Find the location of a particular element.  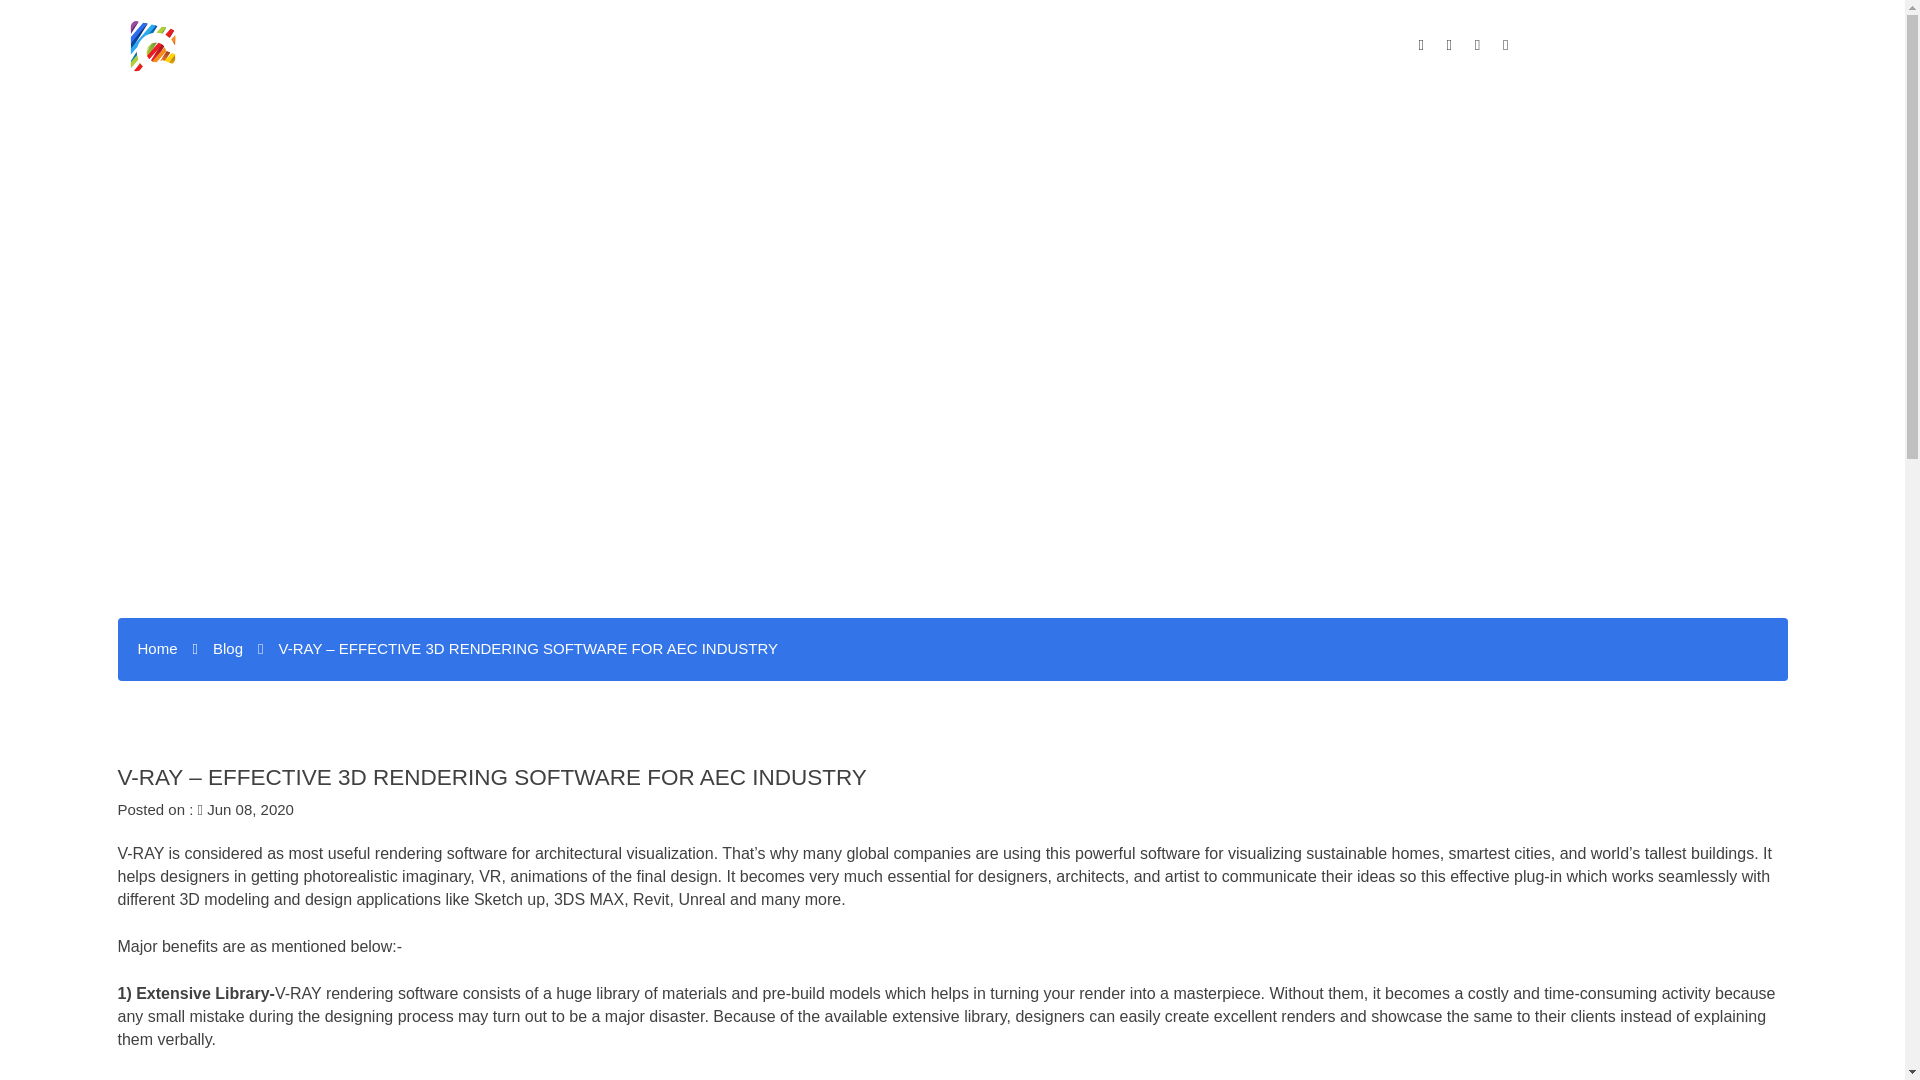

INDUSTRY INSIGHTS is located at coordinates (1547, 118).